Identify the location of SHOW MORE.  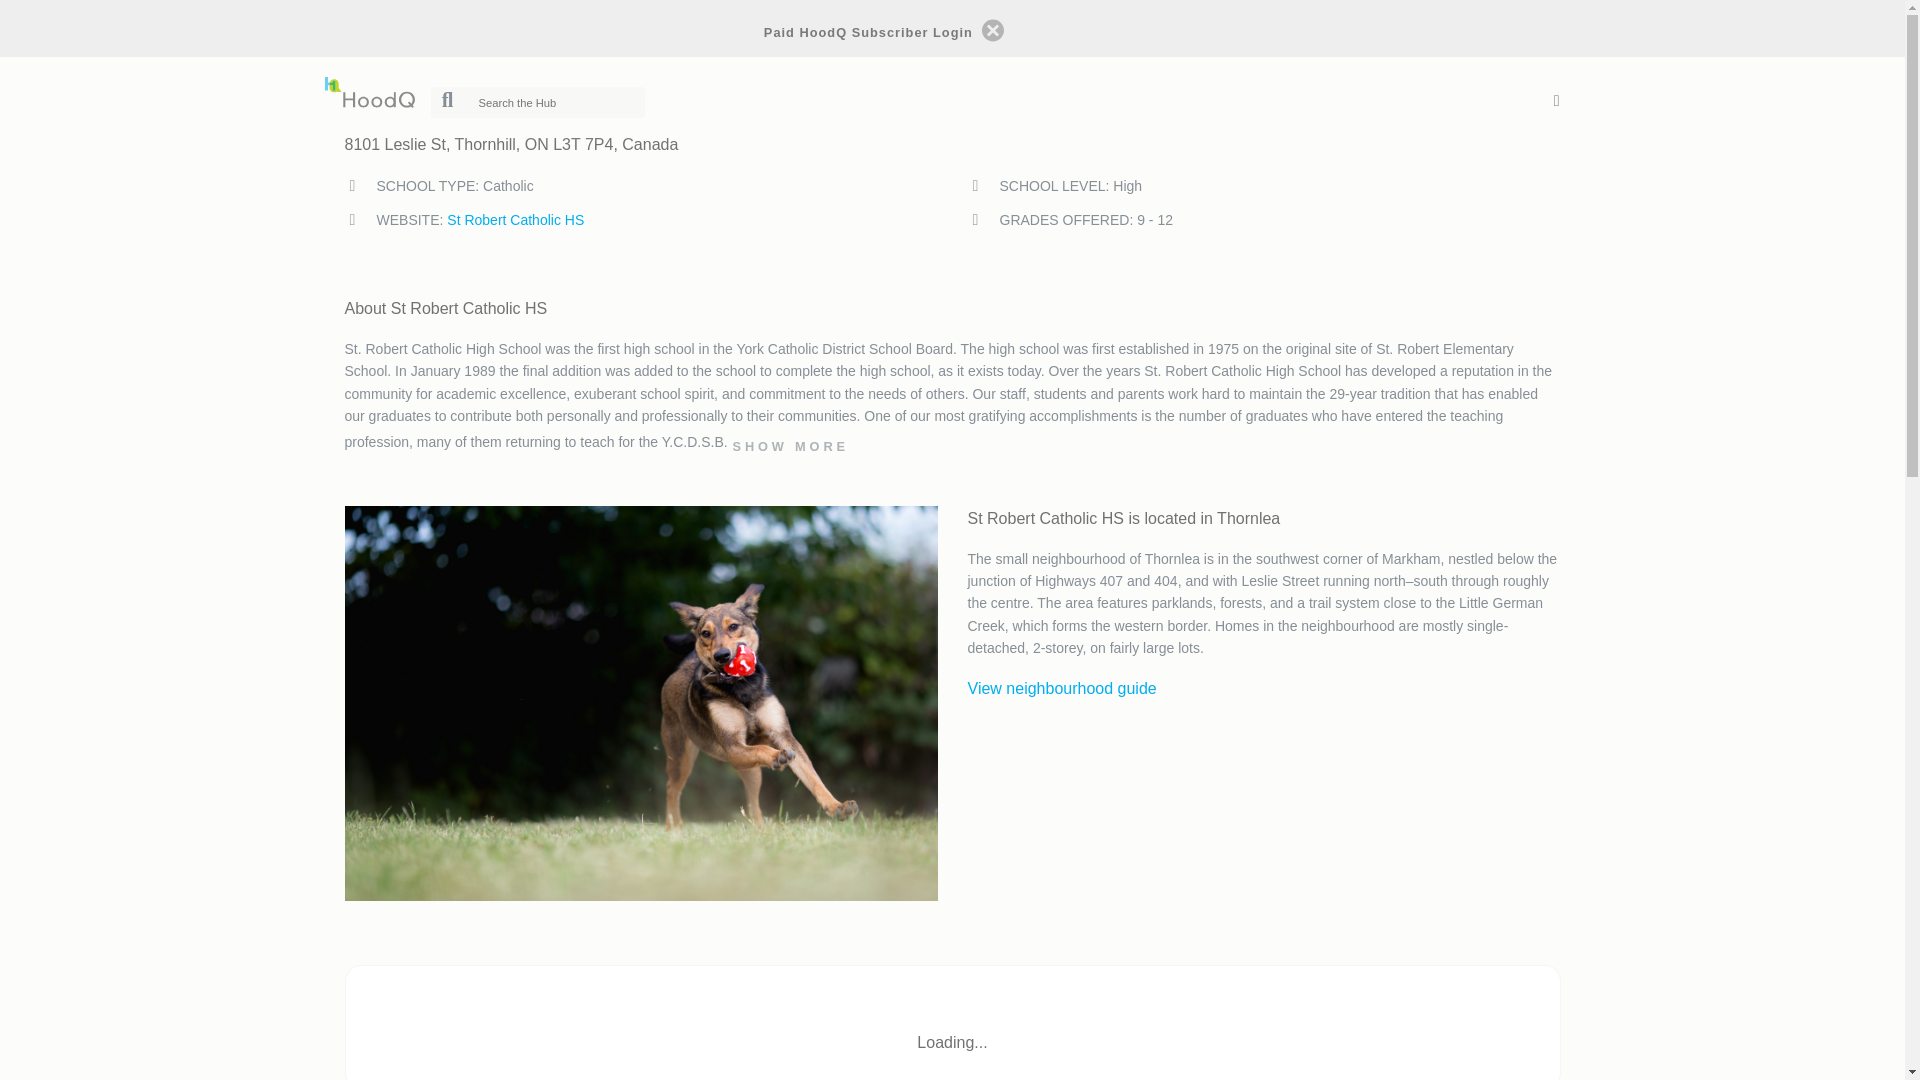
(796, 446).